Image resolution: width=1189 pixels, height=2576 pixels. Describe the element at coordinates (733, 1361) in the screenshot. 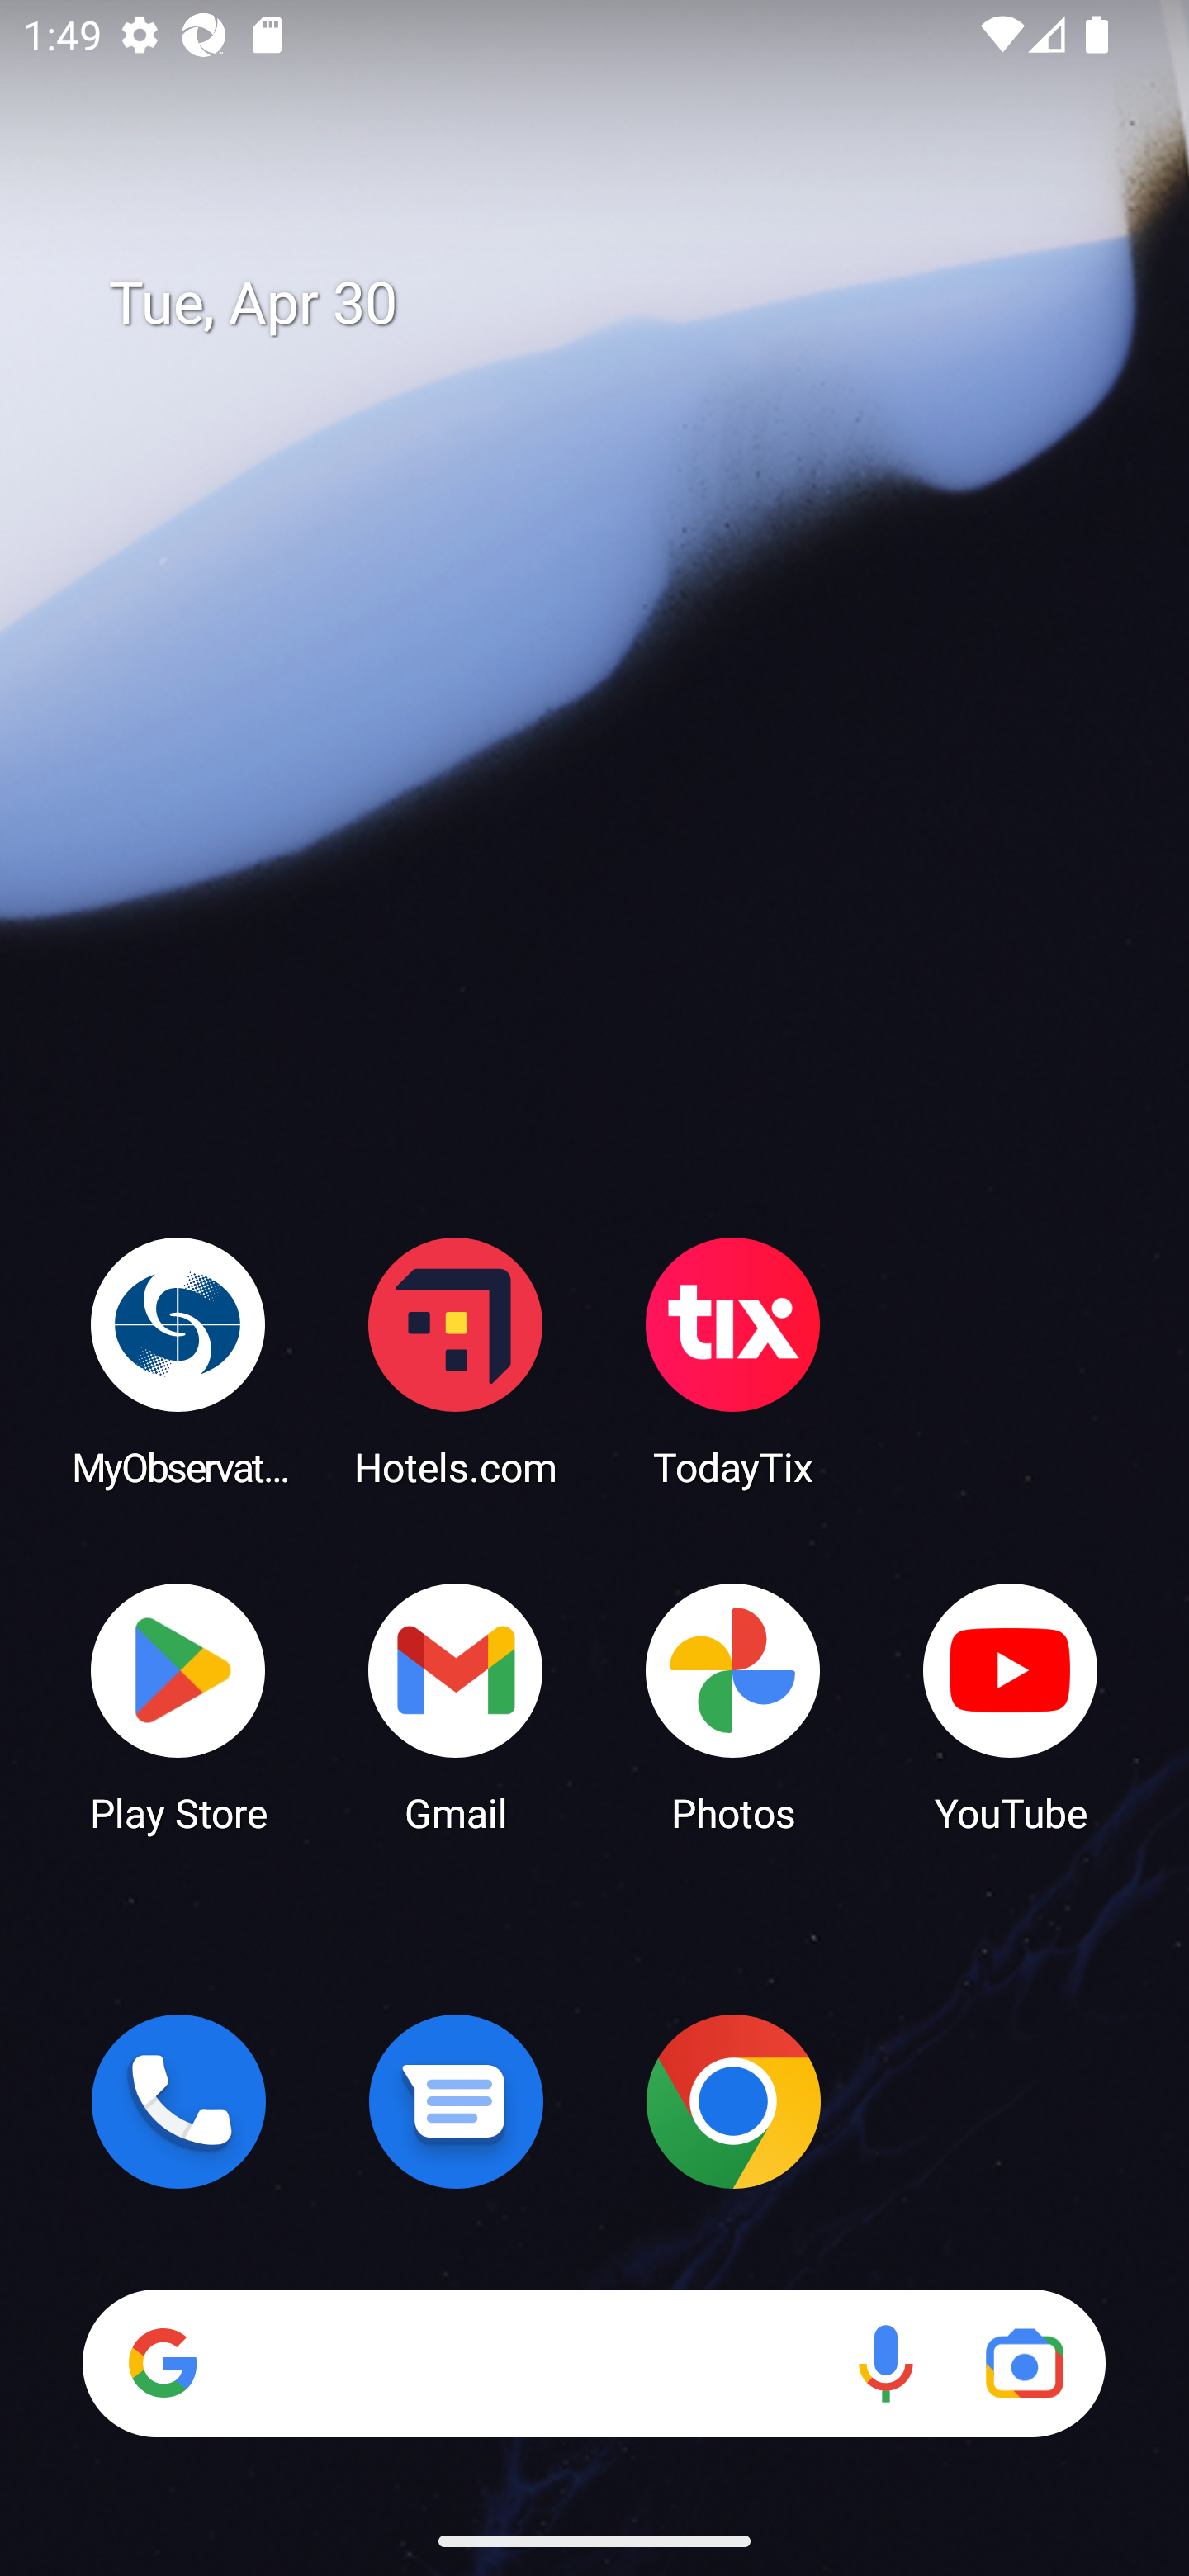

I see `TodayTix` at that location.